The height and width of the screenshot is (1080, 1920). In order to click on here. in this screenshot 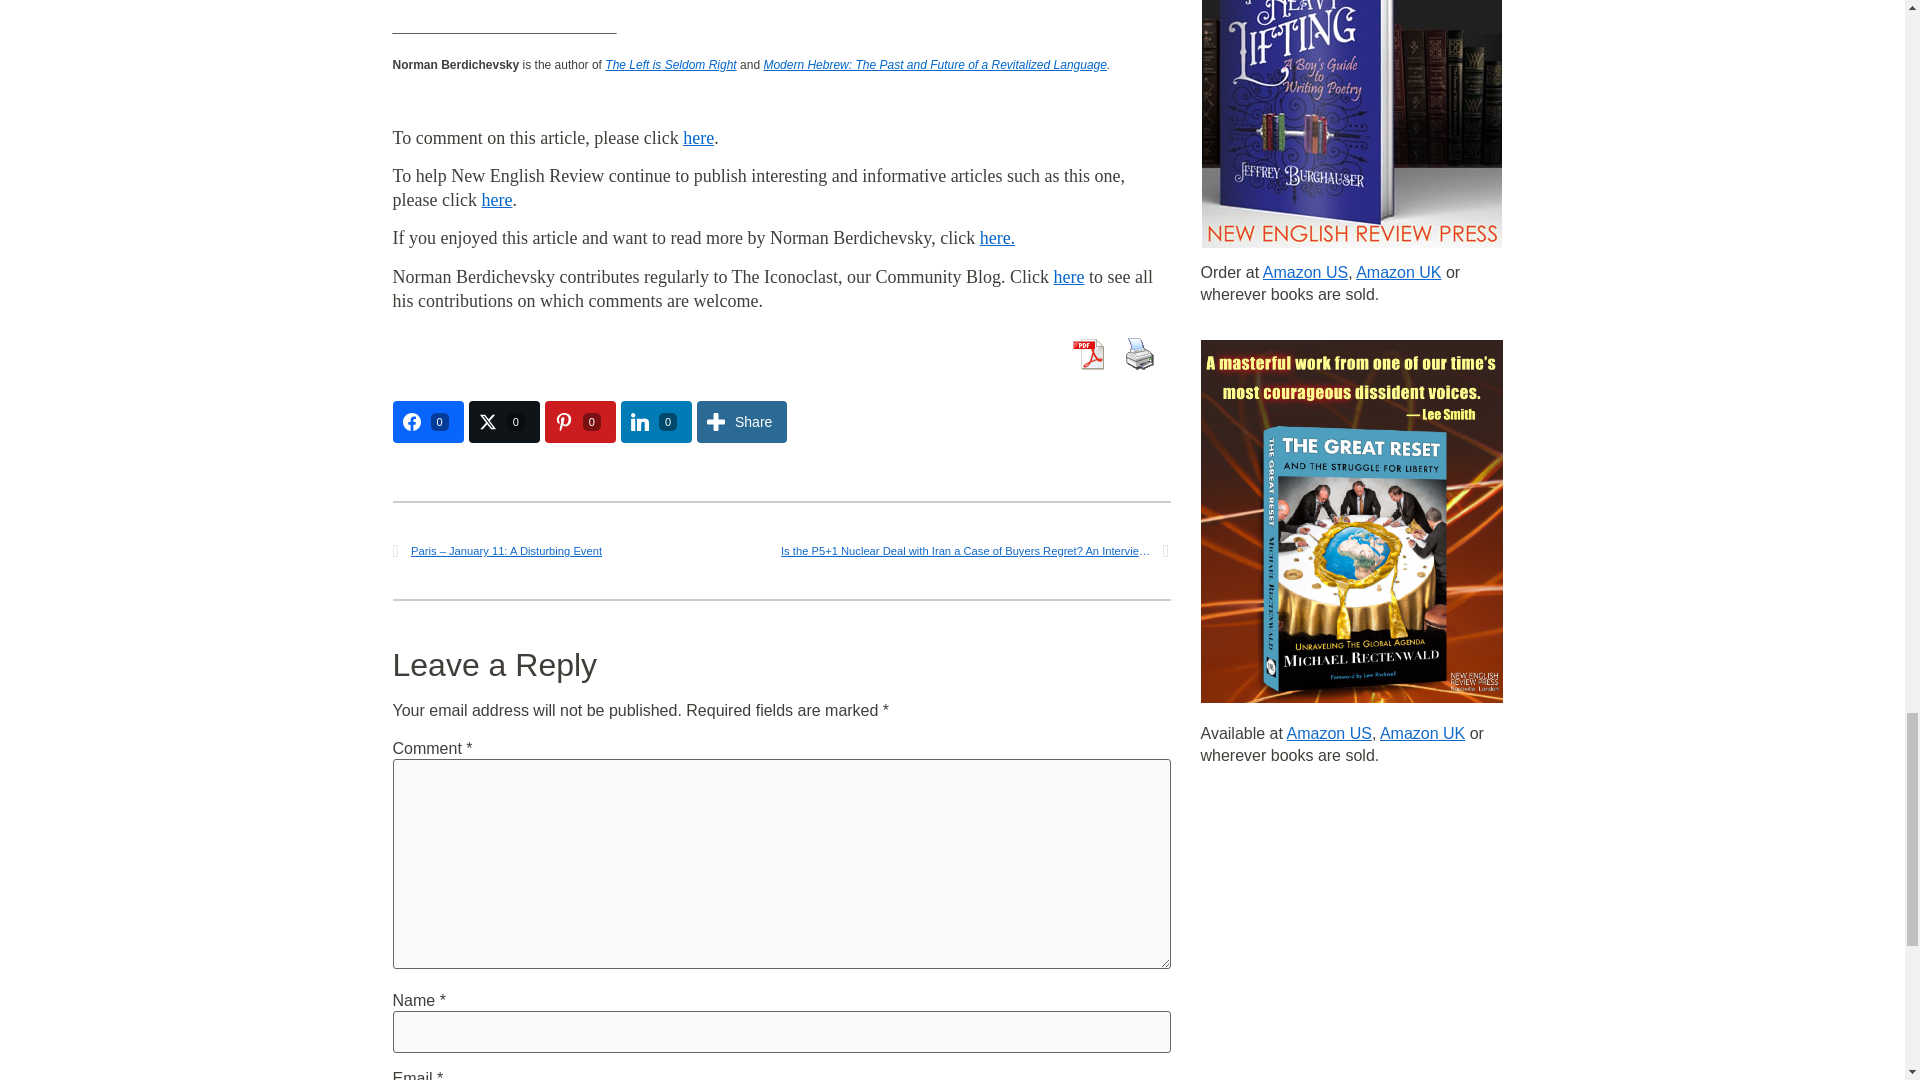, I will do `click(997, 238)`.